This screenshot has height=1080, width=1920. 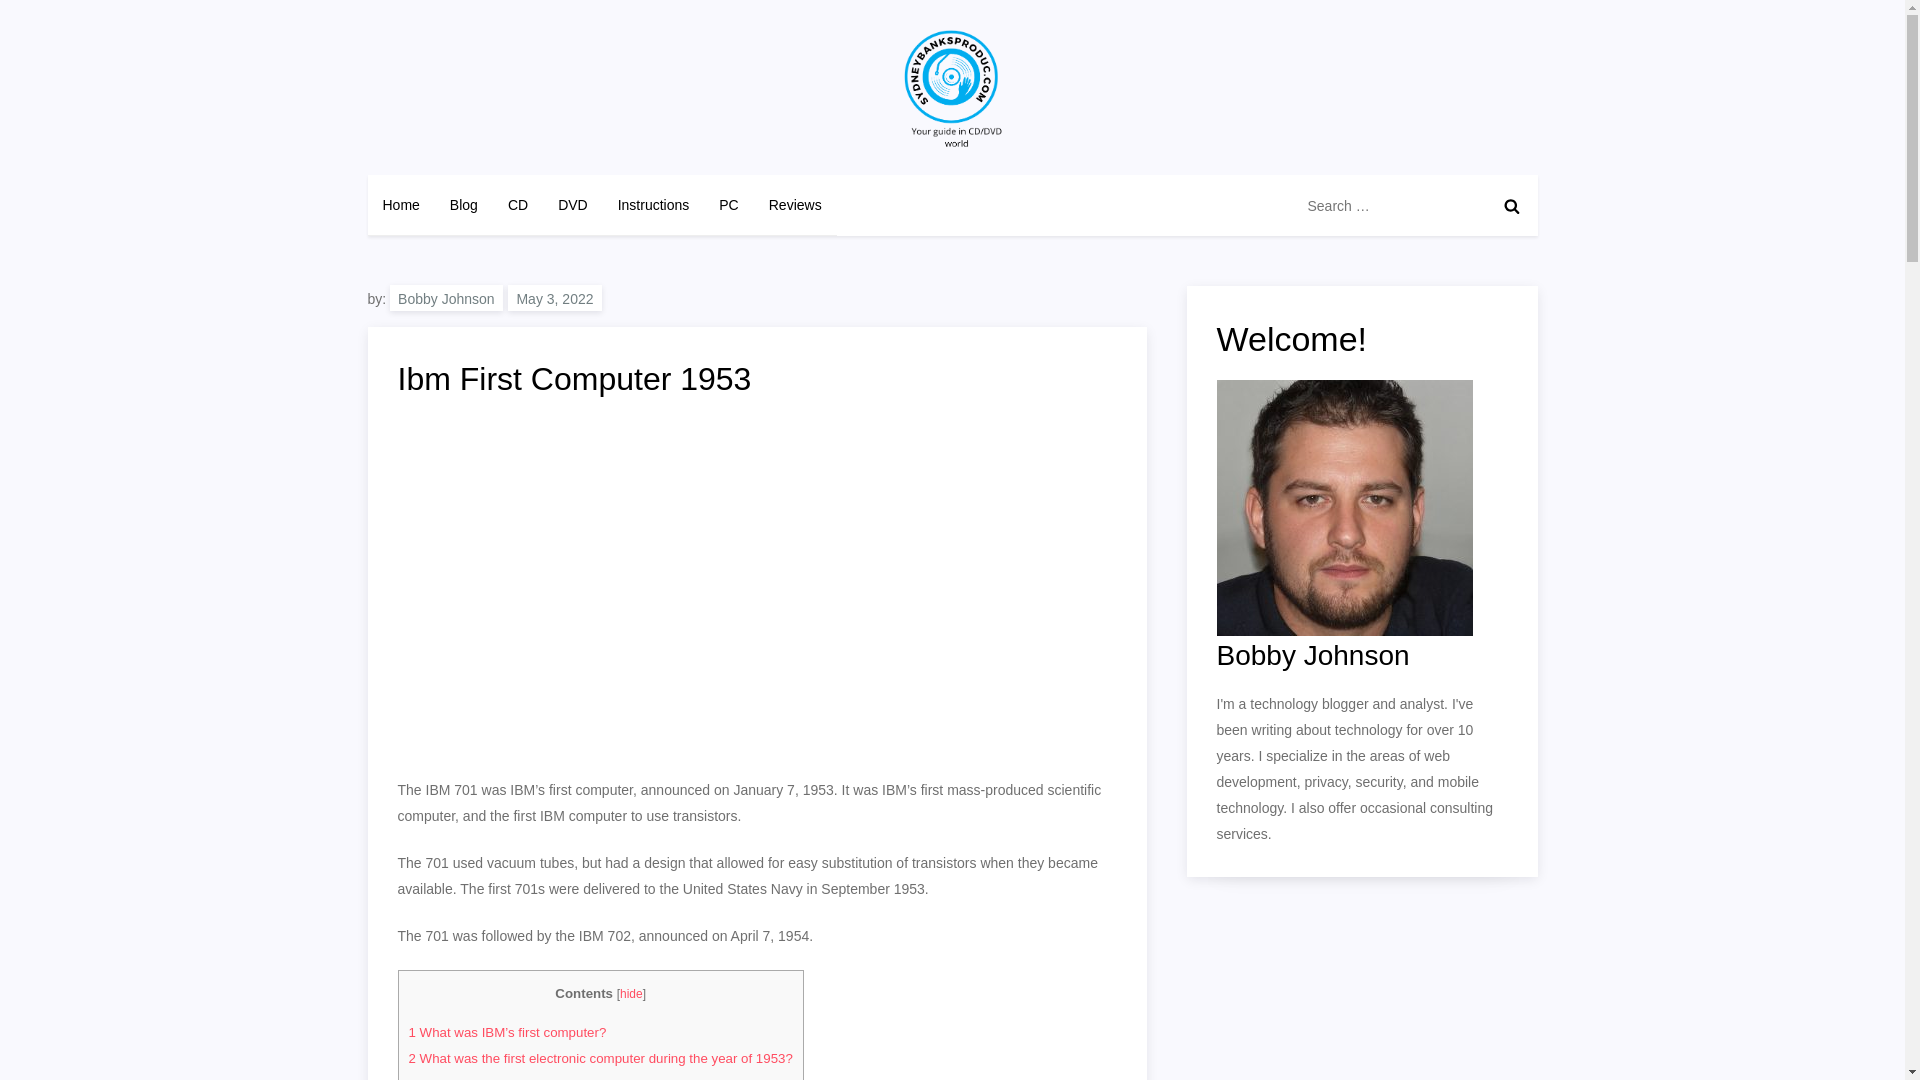 I want to click on Bobby Johnson, so click(x=446, y=298).